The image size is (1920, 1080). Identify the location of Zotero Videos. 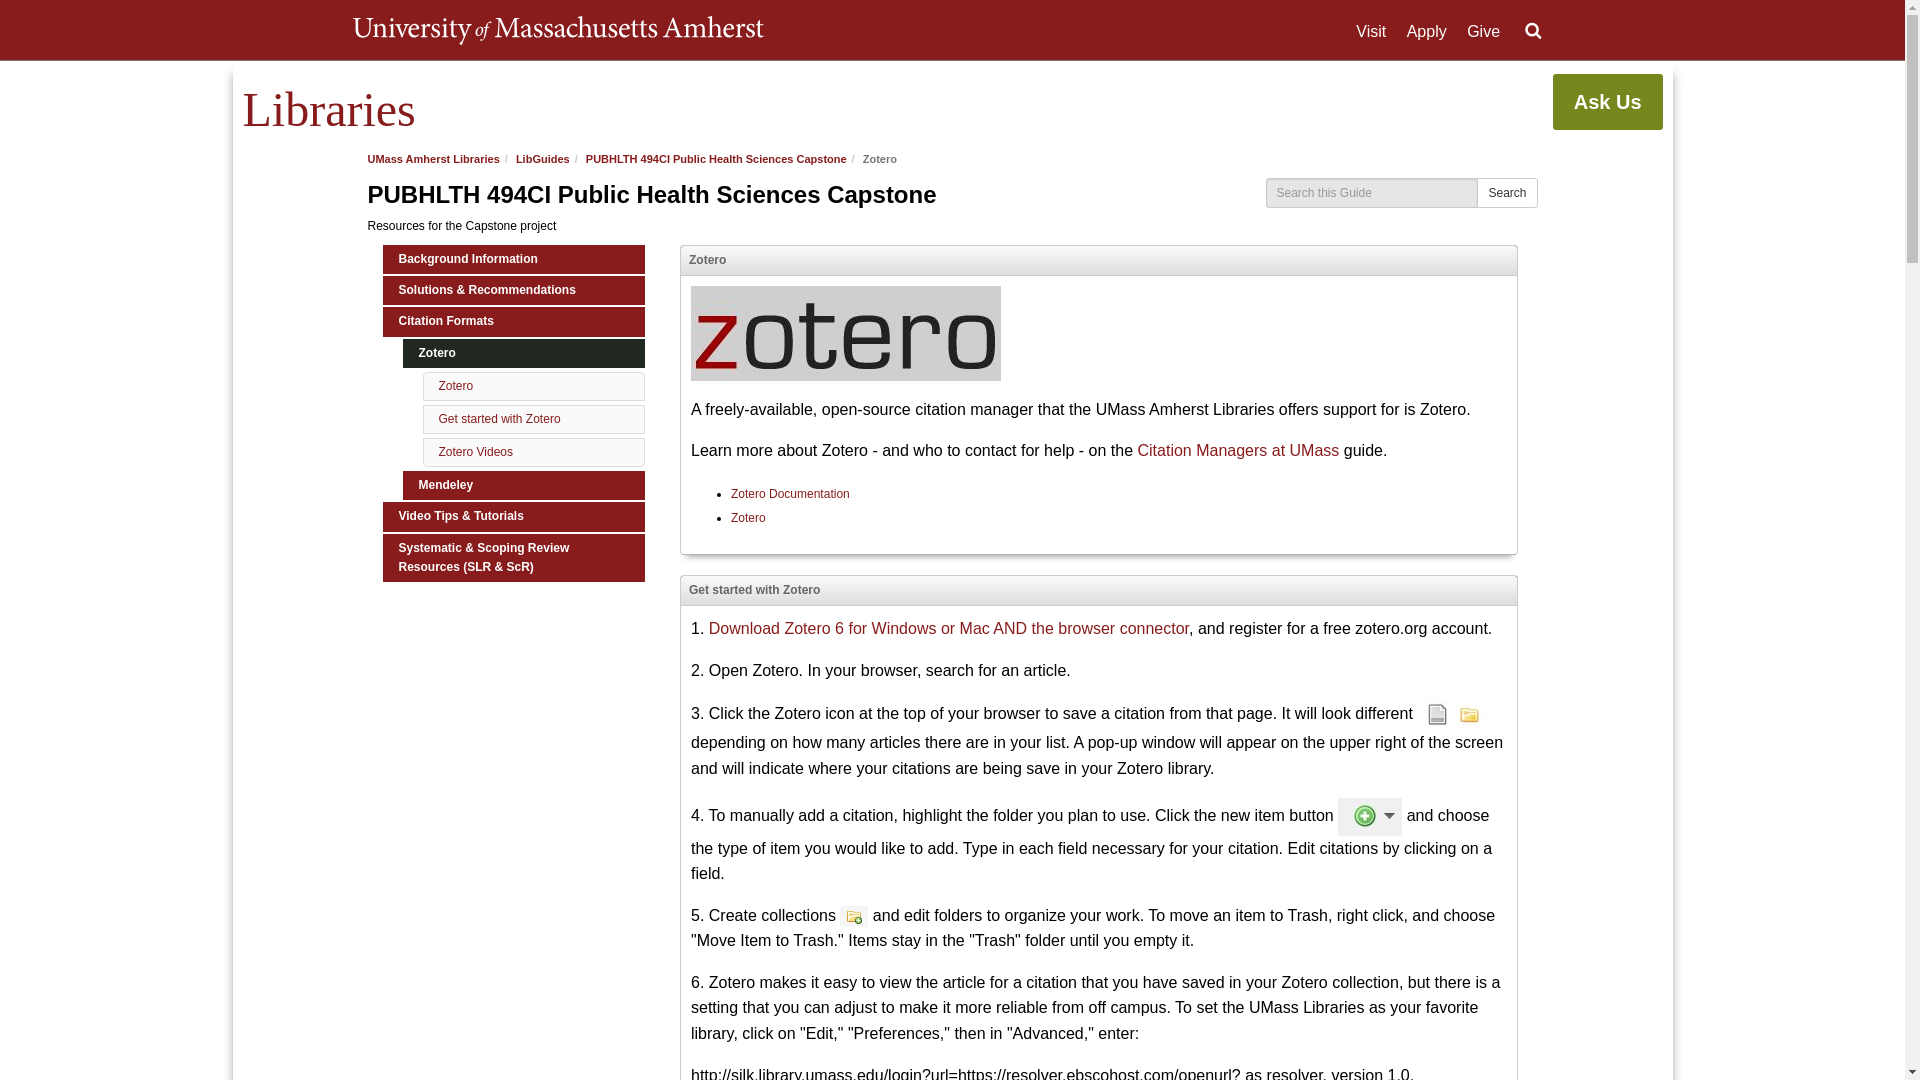
(474, 452).